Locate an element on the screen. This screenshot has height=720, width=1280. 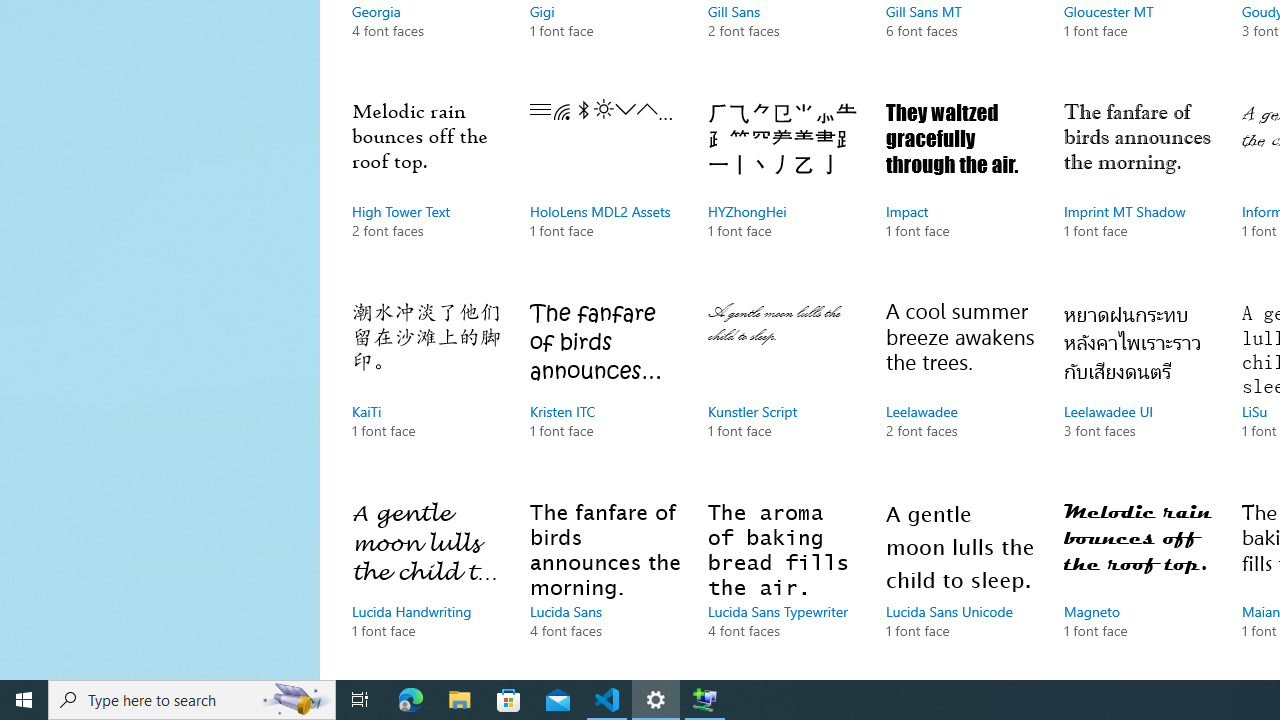
Type here to search is located at coordinates (192, 700).